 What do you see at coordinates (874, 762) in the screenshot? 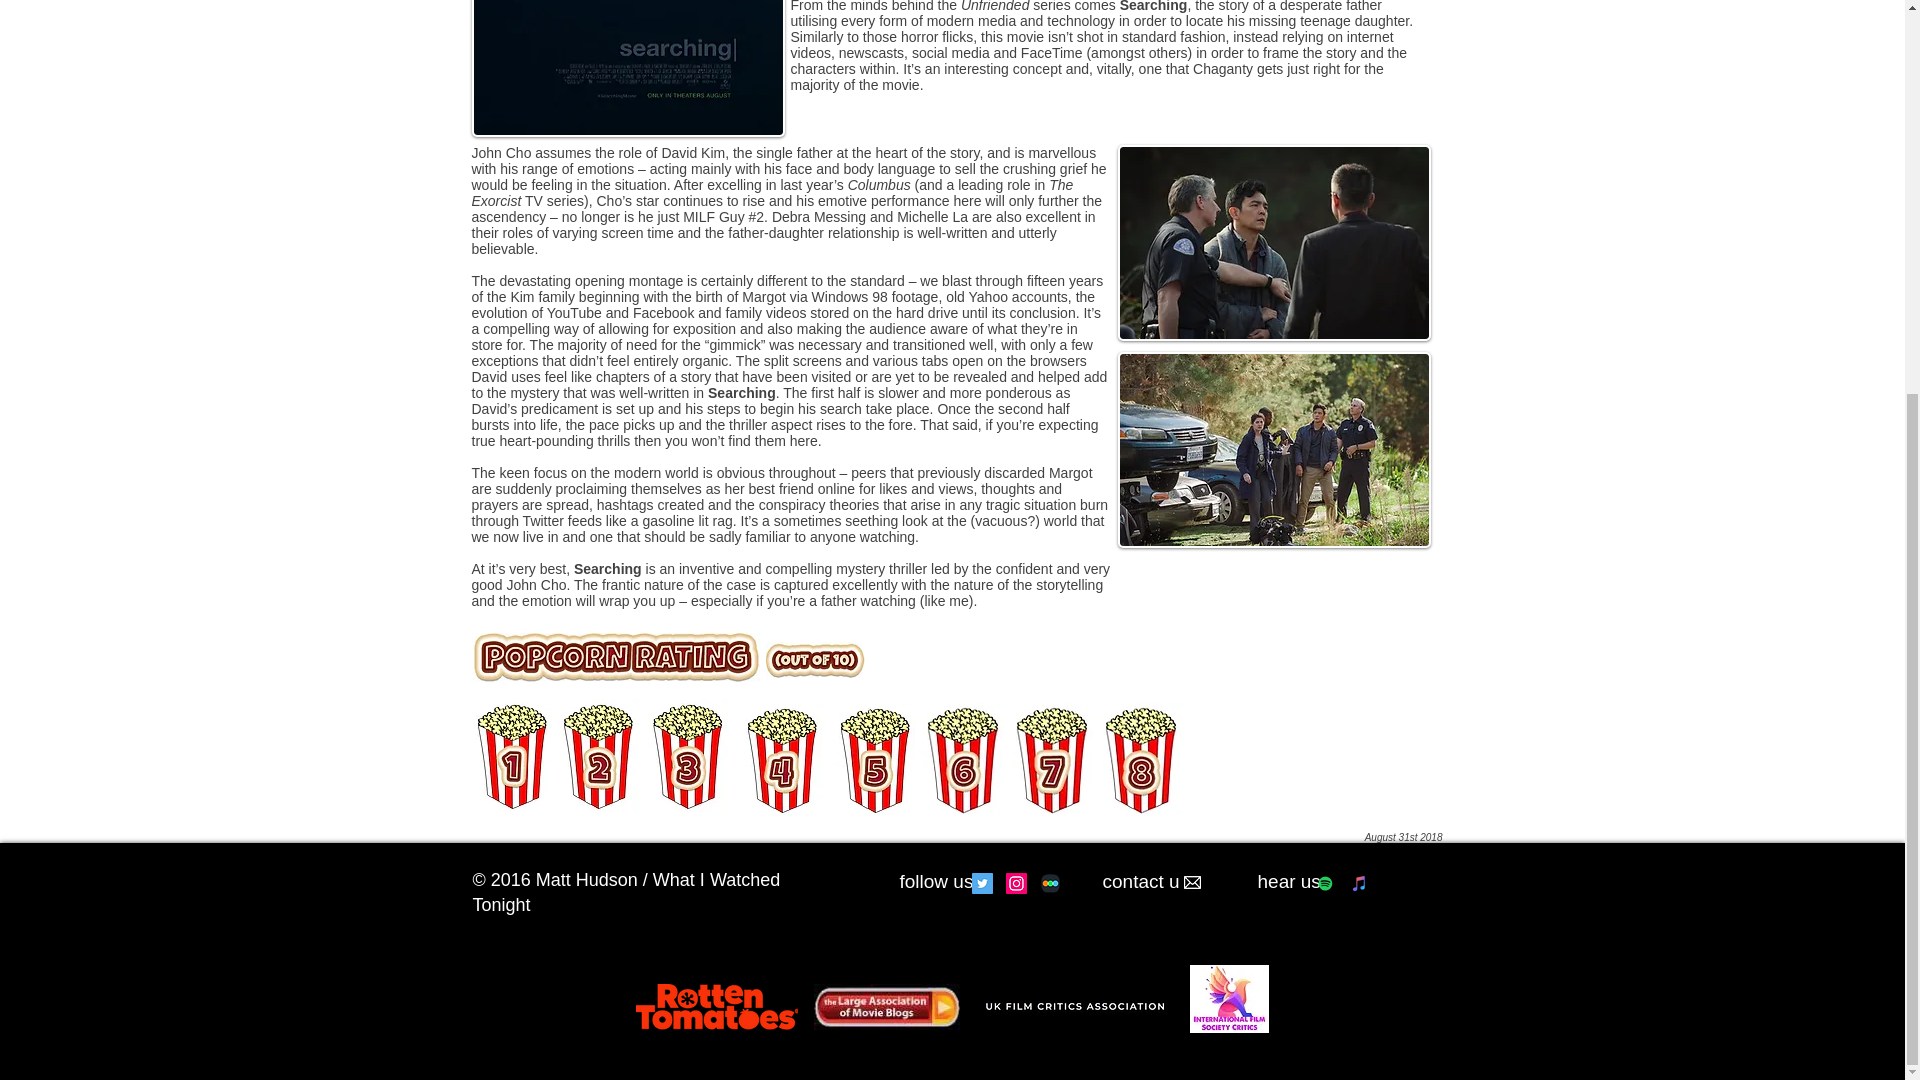
I see `Popcorn 5.jpg` at bounding box center [874, 762].